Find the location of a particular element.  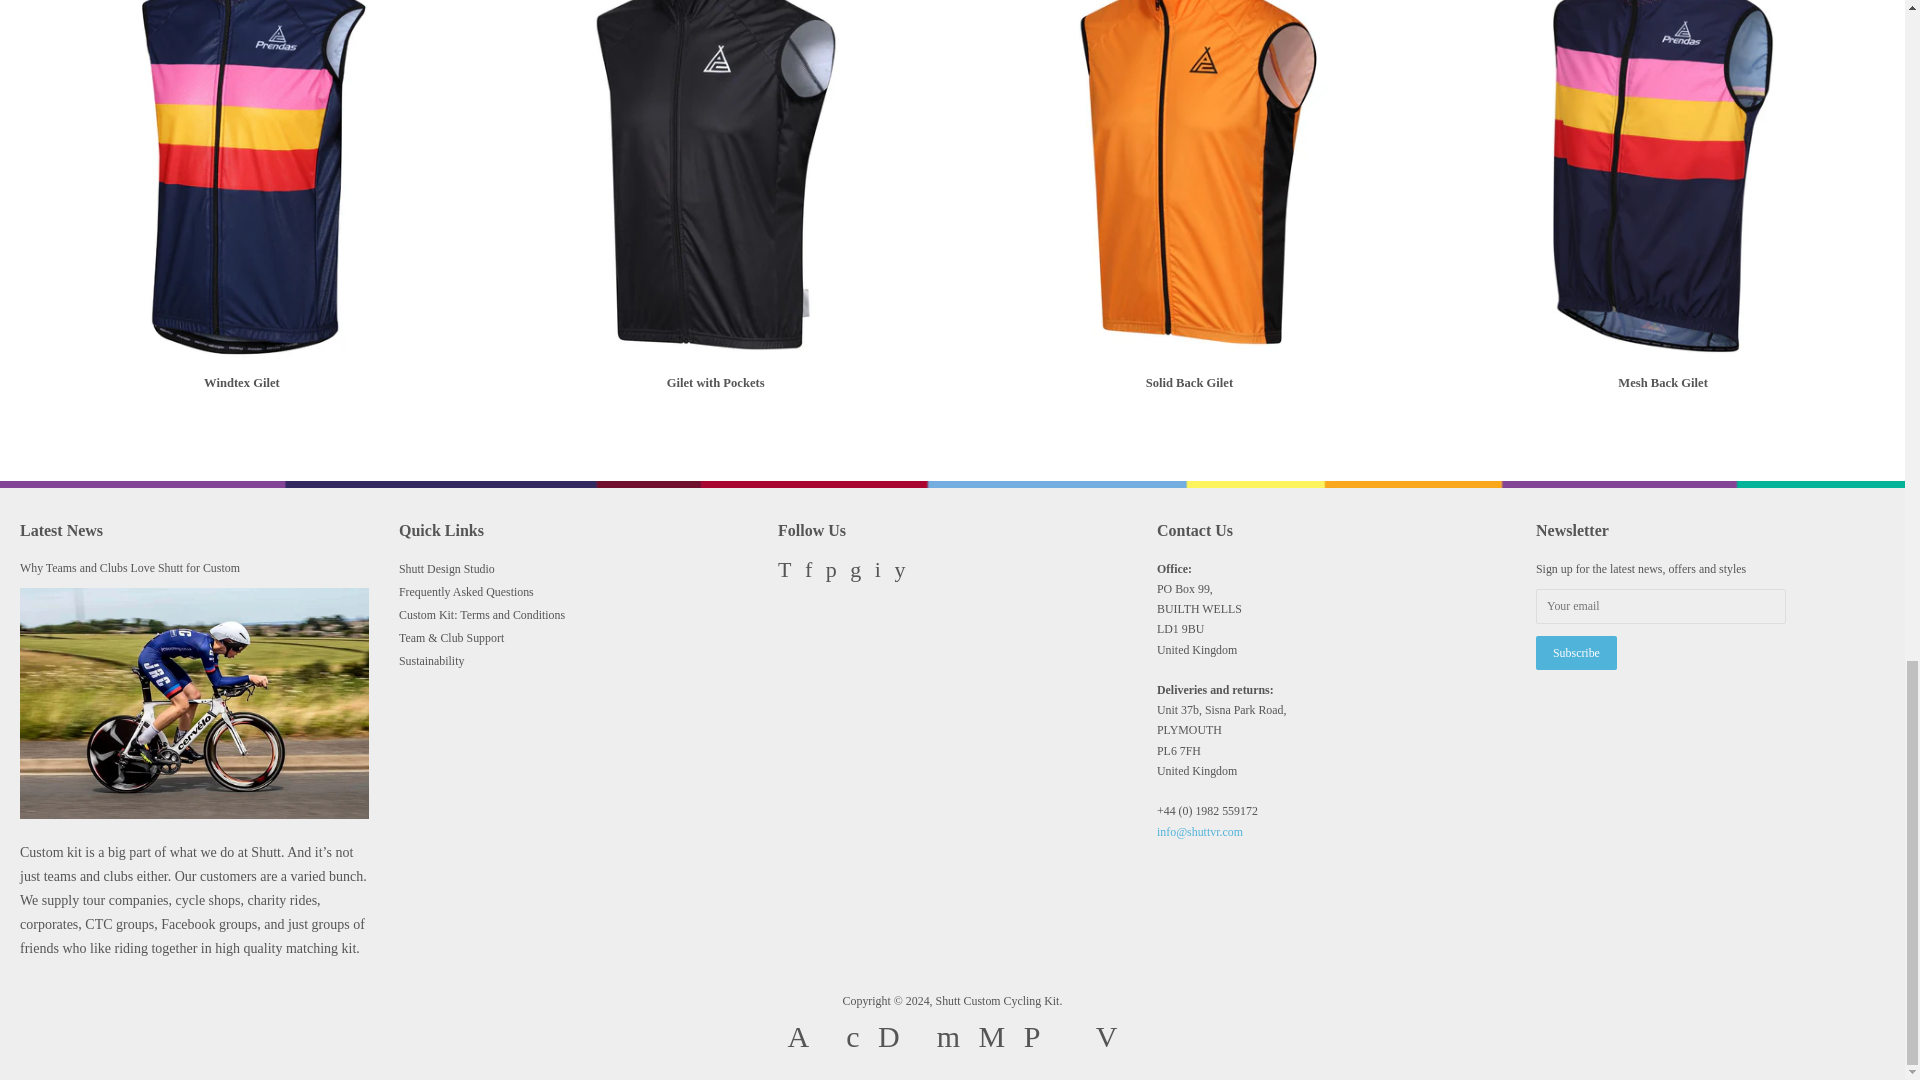

Latest News is located at coordinates (61, 530).